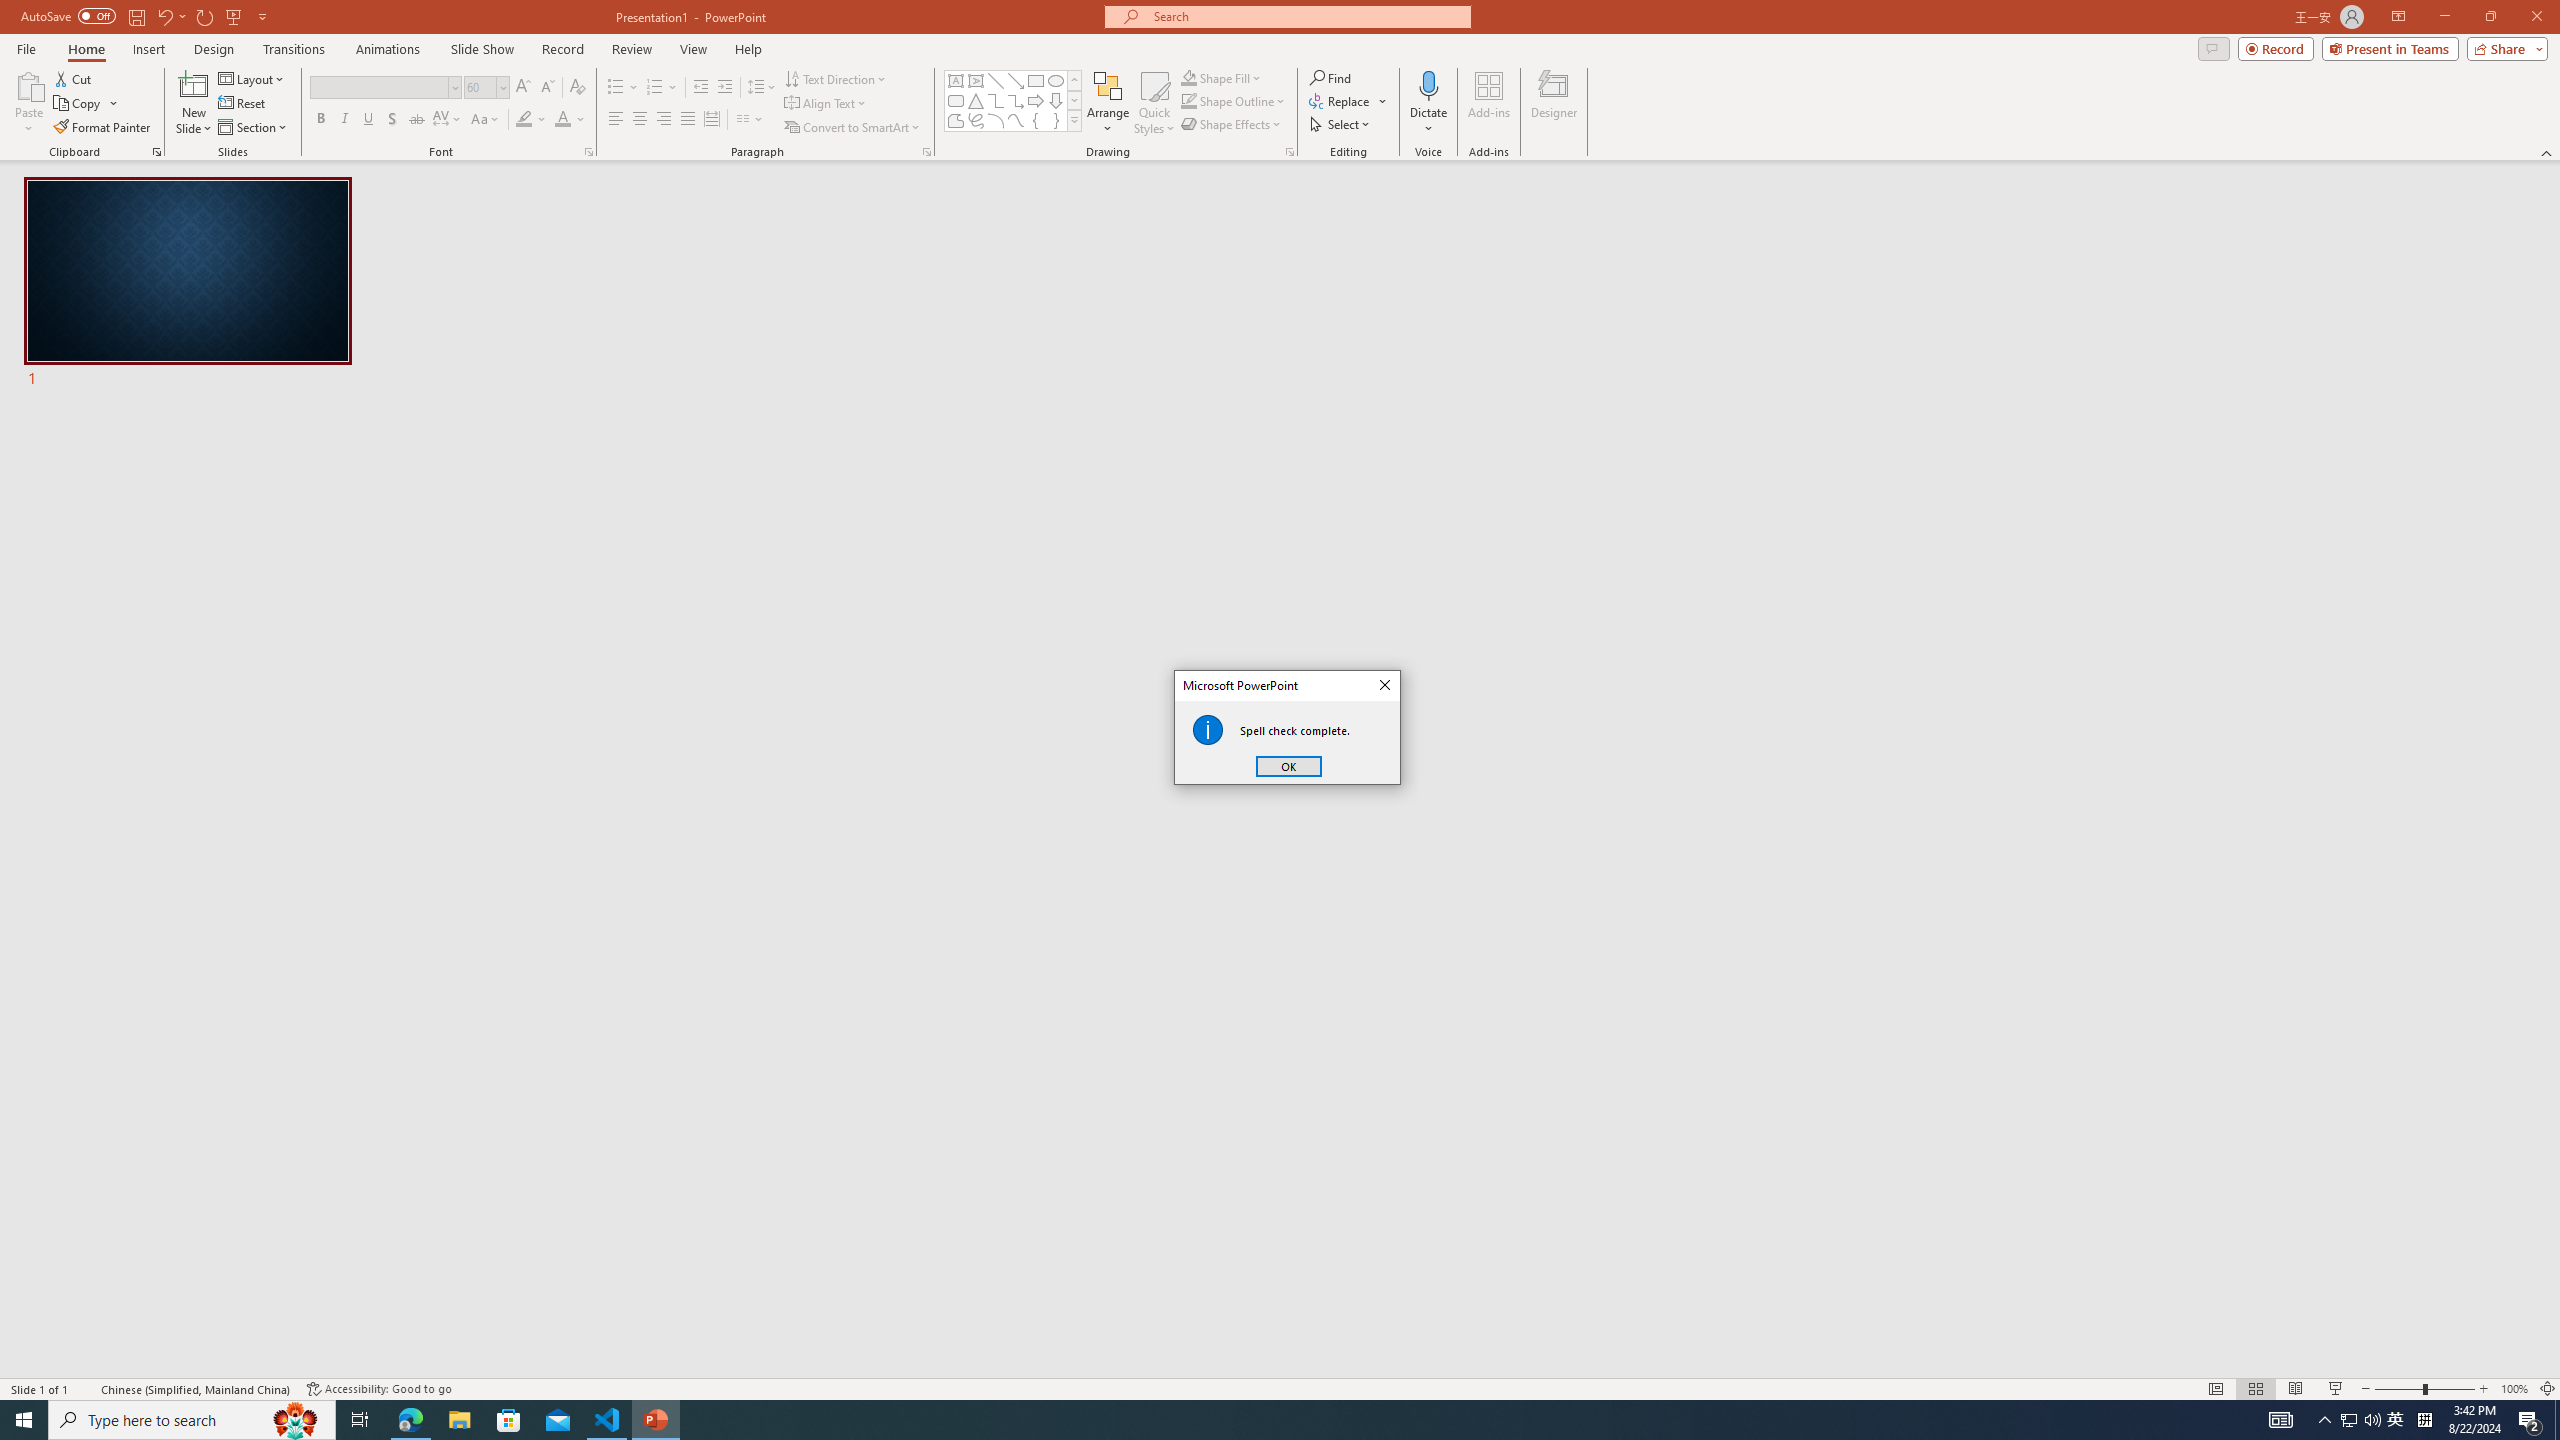 This screenshot has width=2560, height=1440. What do you see at coordinates (86, 1389) in the screenshot?
I see `Spell Check ` at bounding box center [86, 1389].